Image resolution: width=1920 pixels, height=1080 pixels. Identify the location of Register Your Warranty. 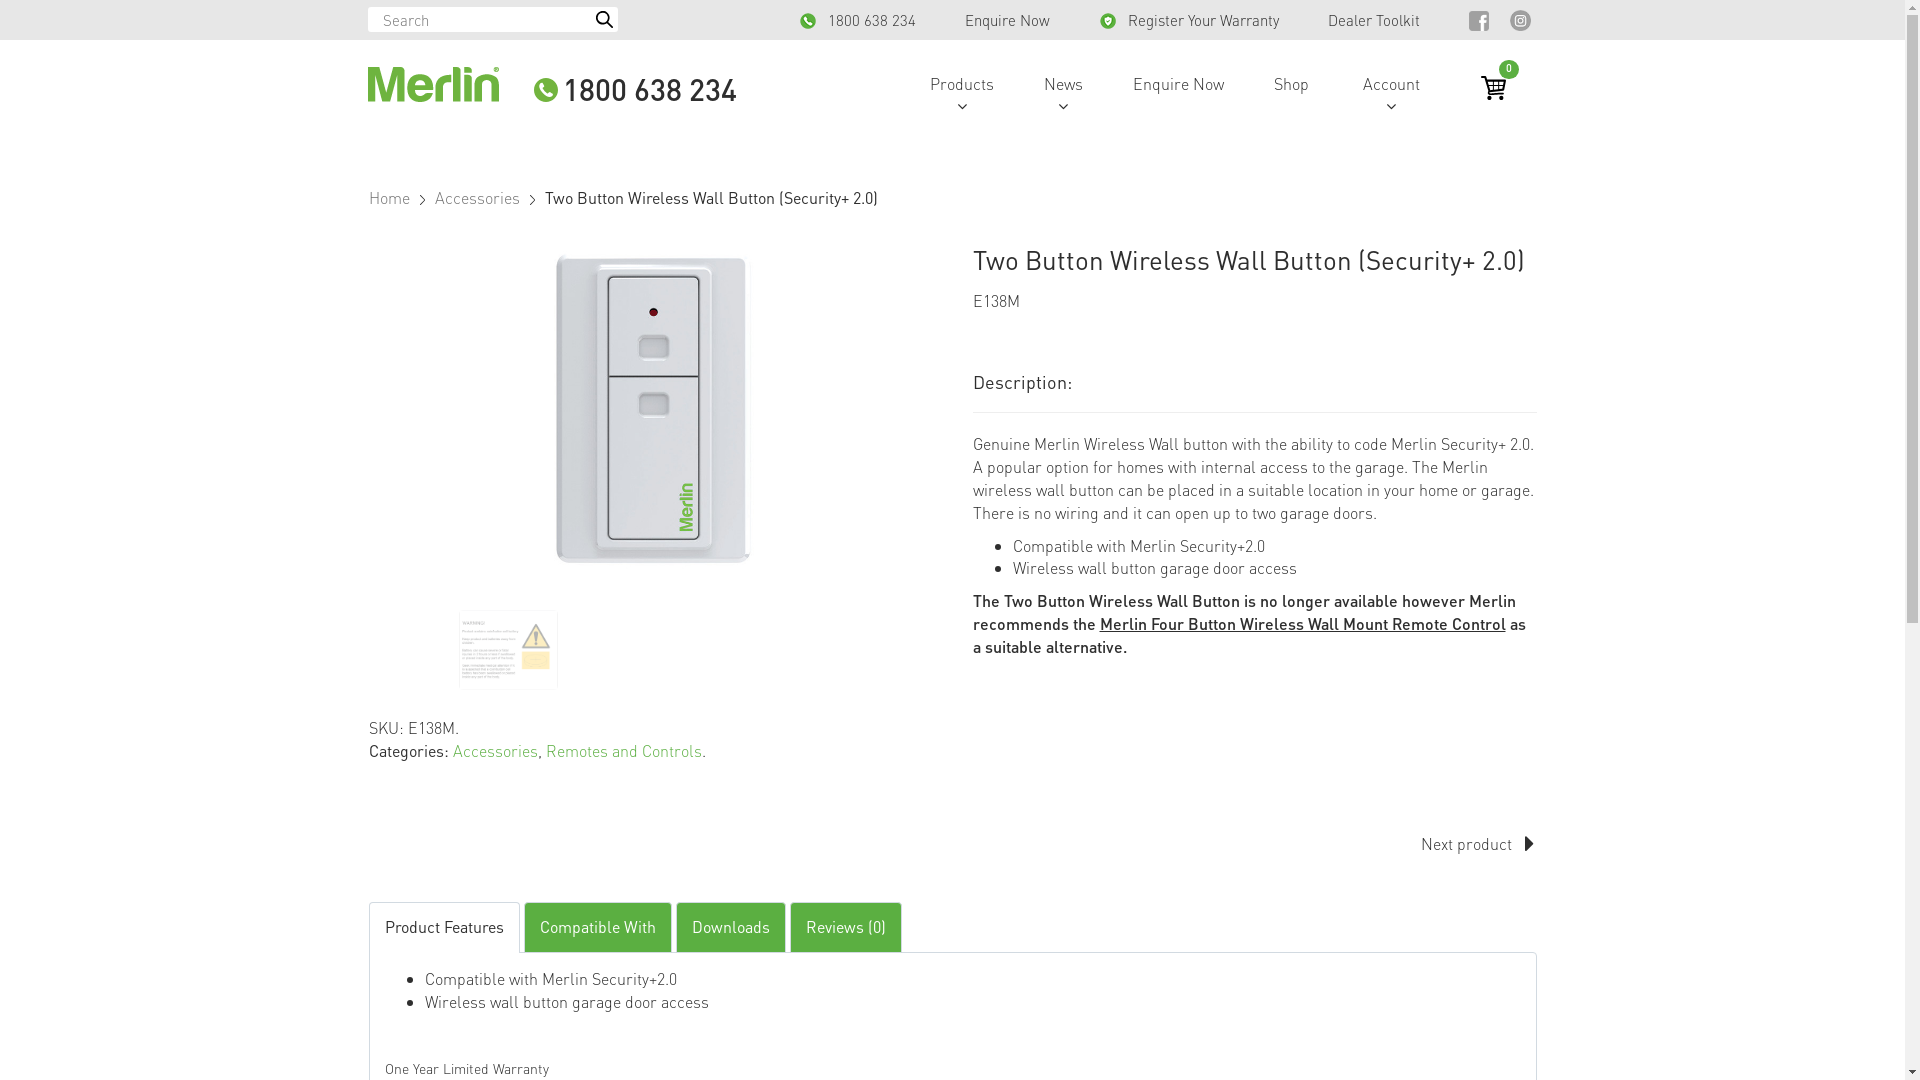
(1190, 20).